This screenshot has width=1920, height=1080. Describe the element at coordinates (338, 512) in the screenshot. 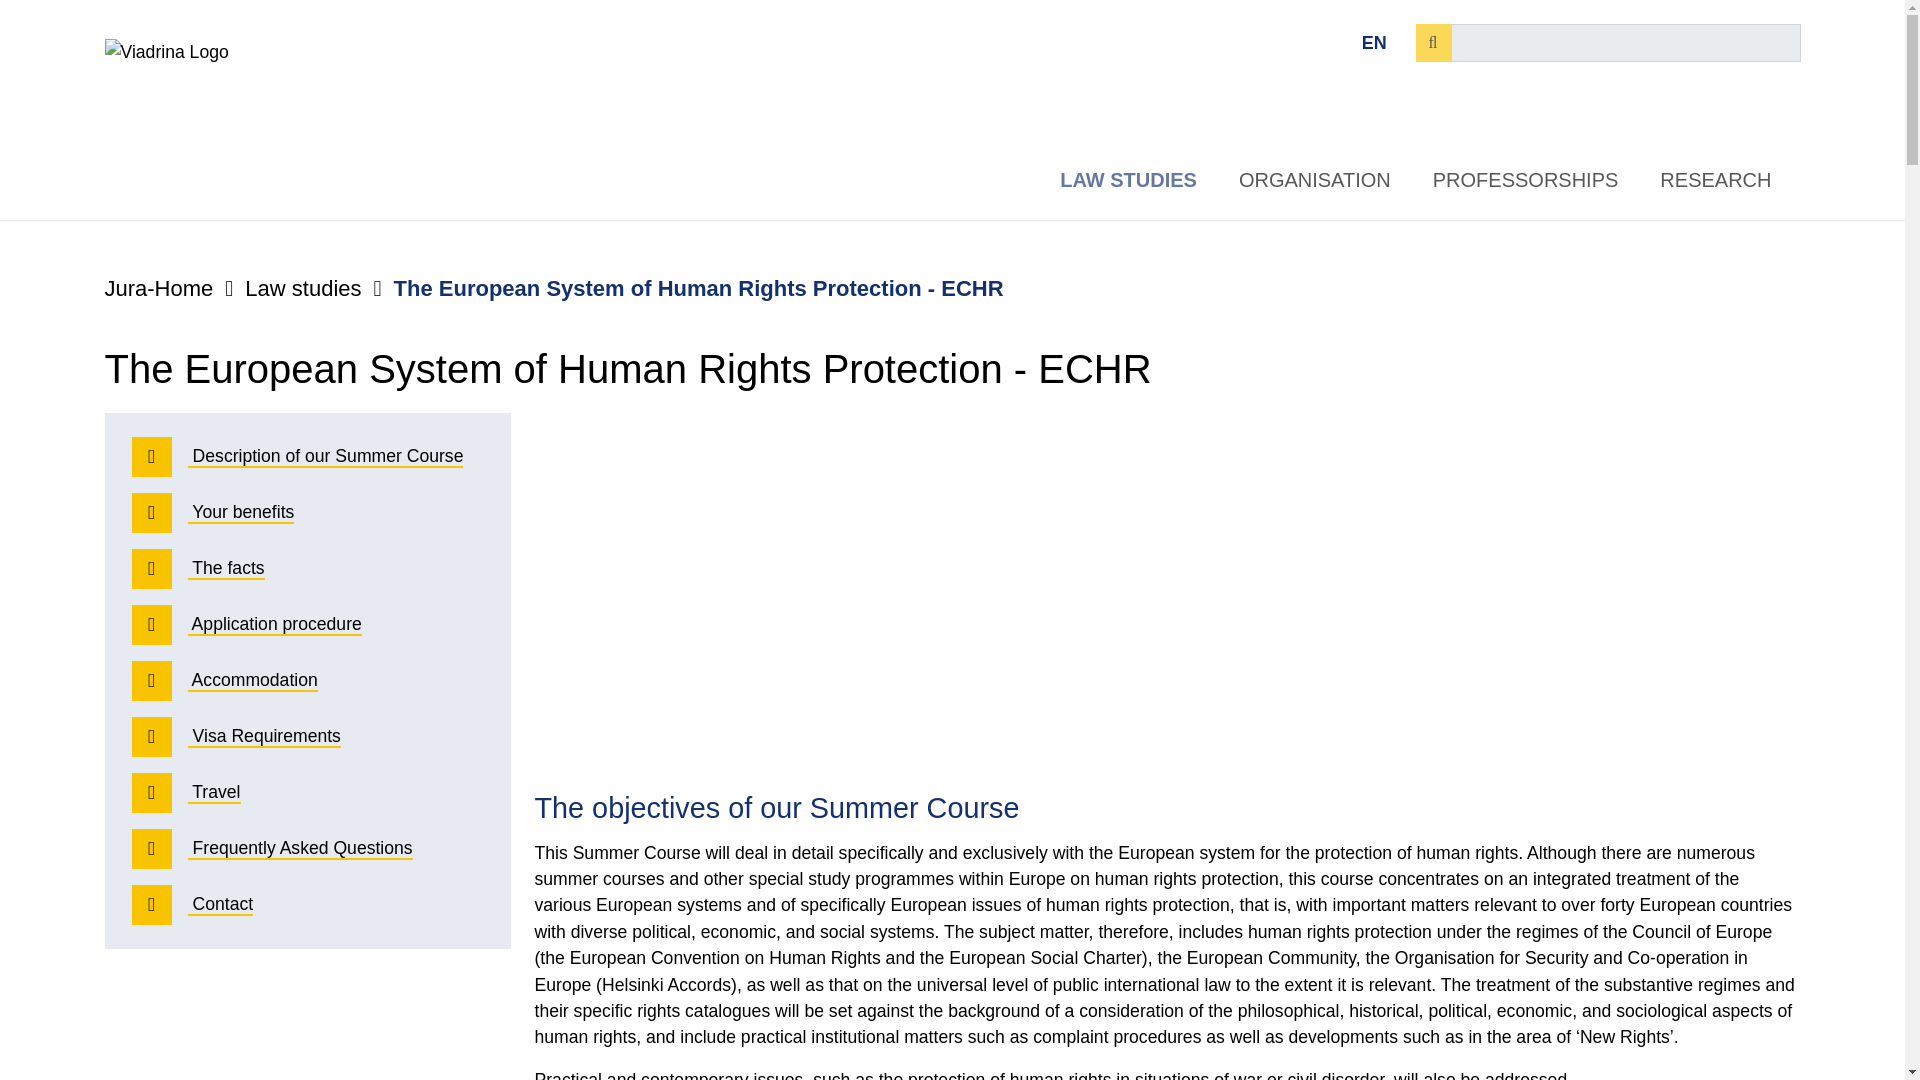

I see `Your benefits` at that location.